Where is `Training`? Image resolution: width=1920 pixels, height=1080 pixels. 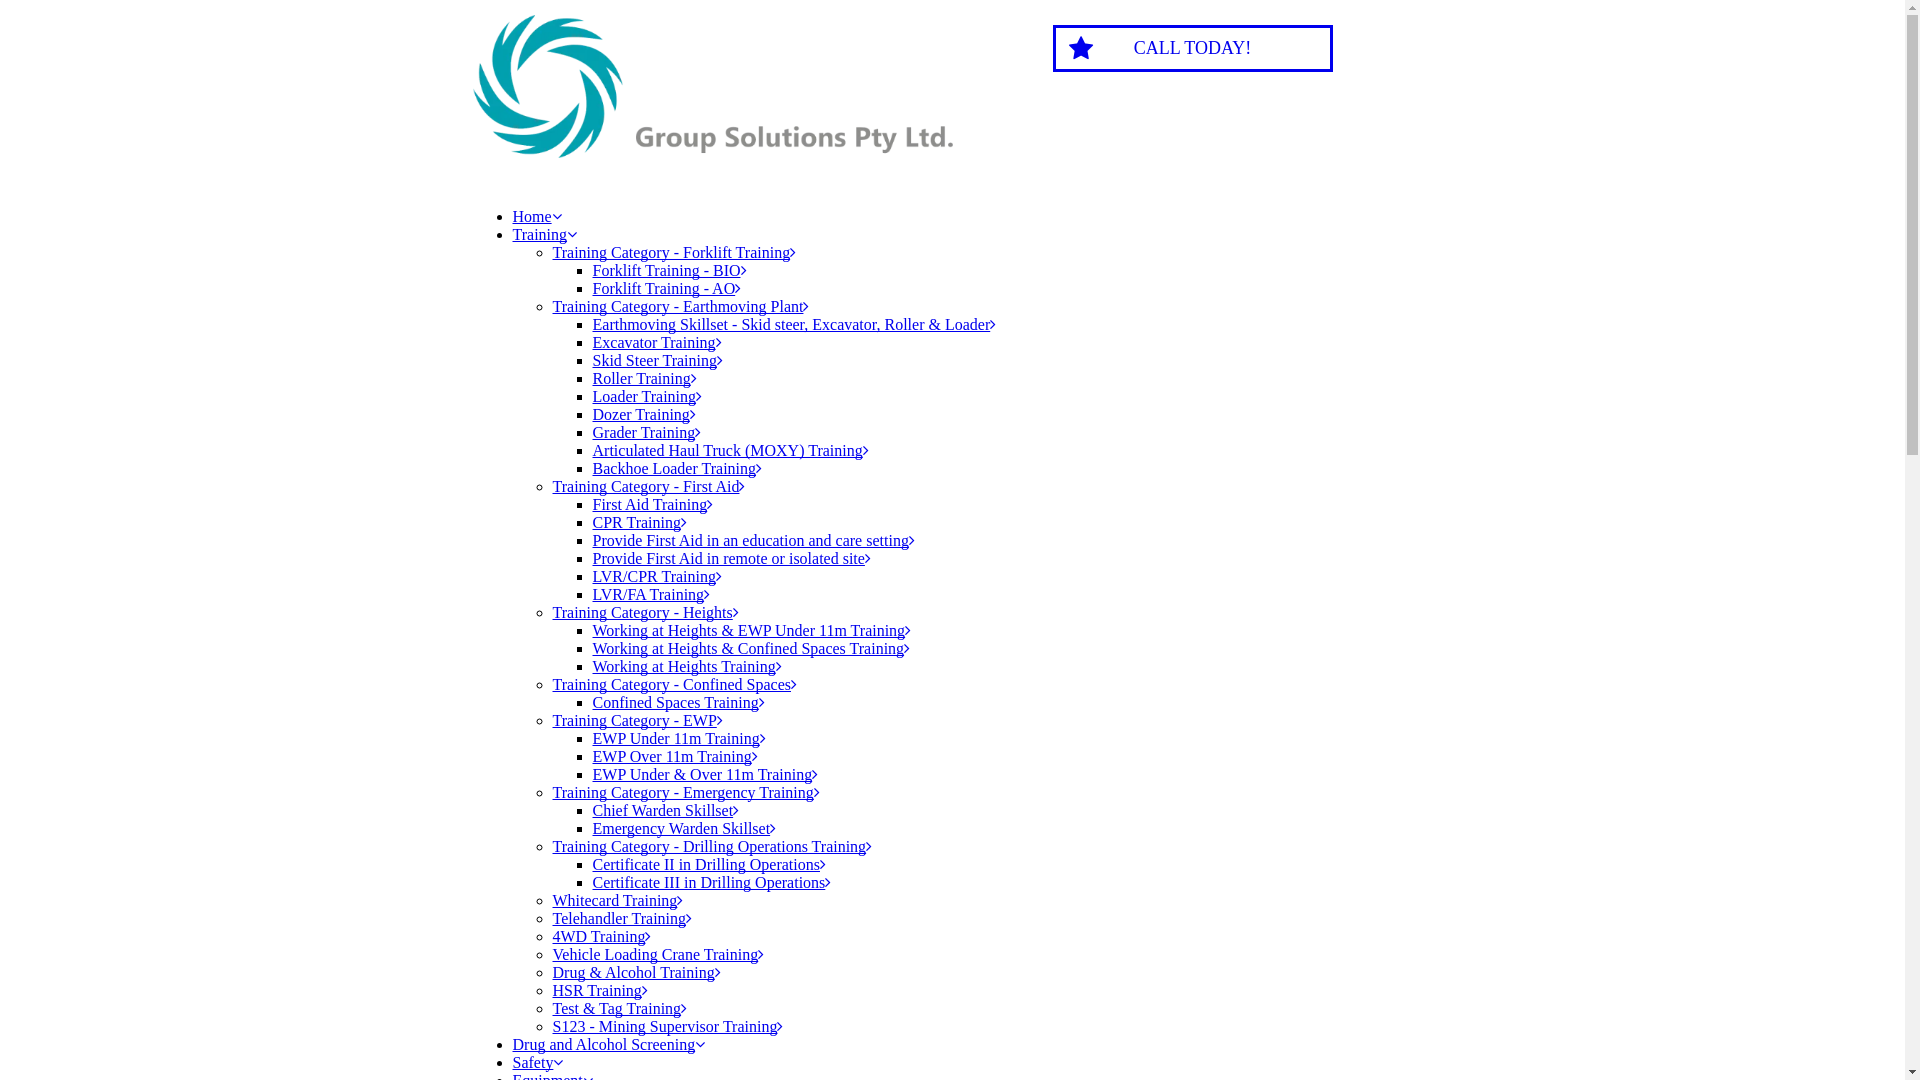 Training is located at coordinates (544, 234).